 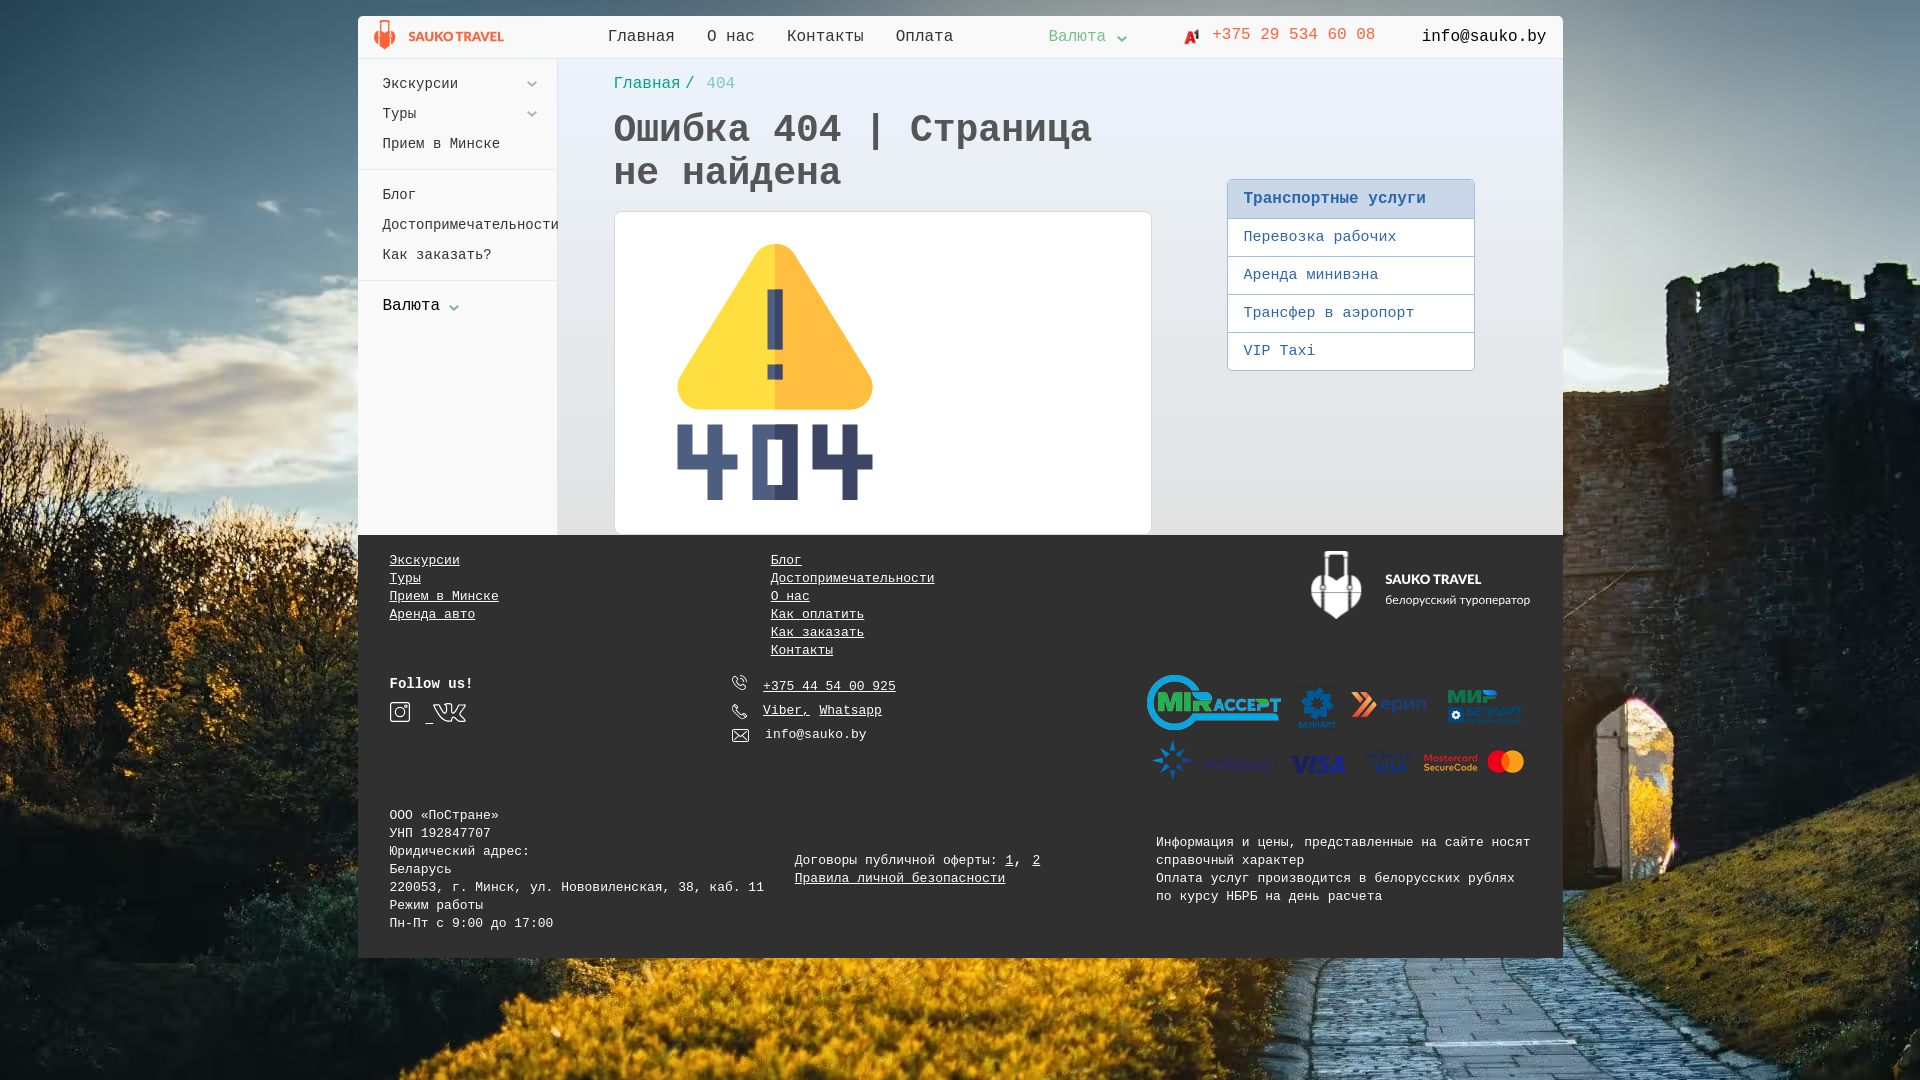 What do you see at coordinates (814, 687) in the screenshot?
I see `+375 44 54 00 925` at bounding box center [814, 687].